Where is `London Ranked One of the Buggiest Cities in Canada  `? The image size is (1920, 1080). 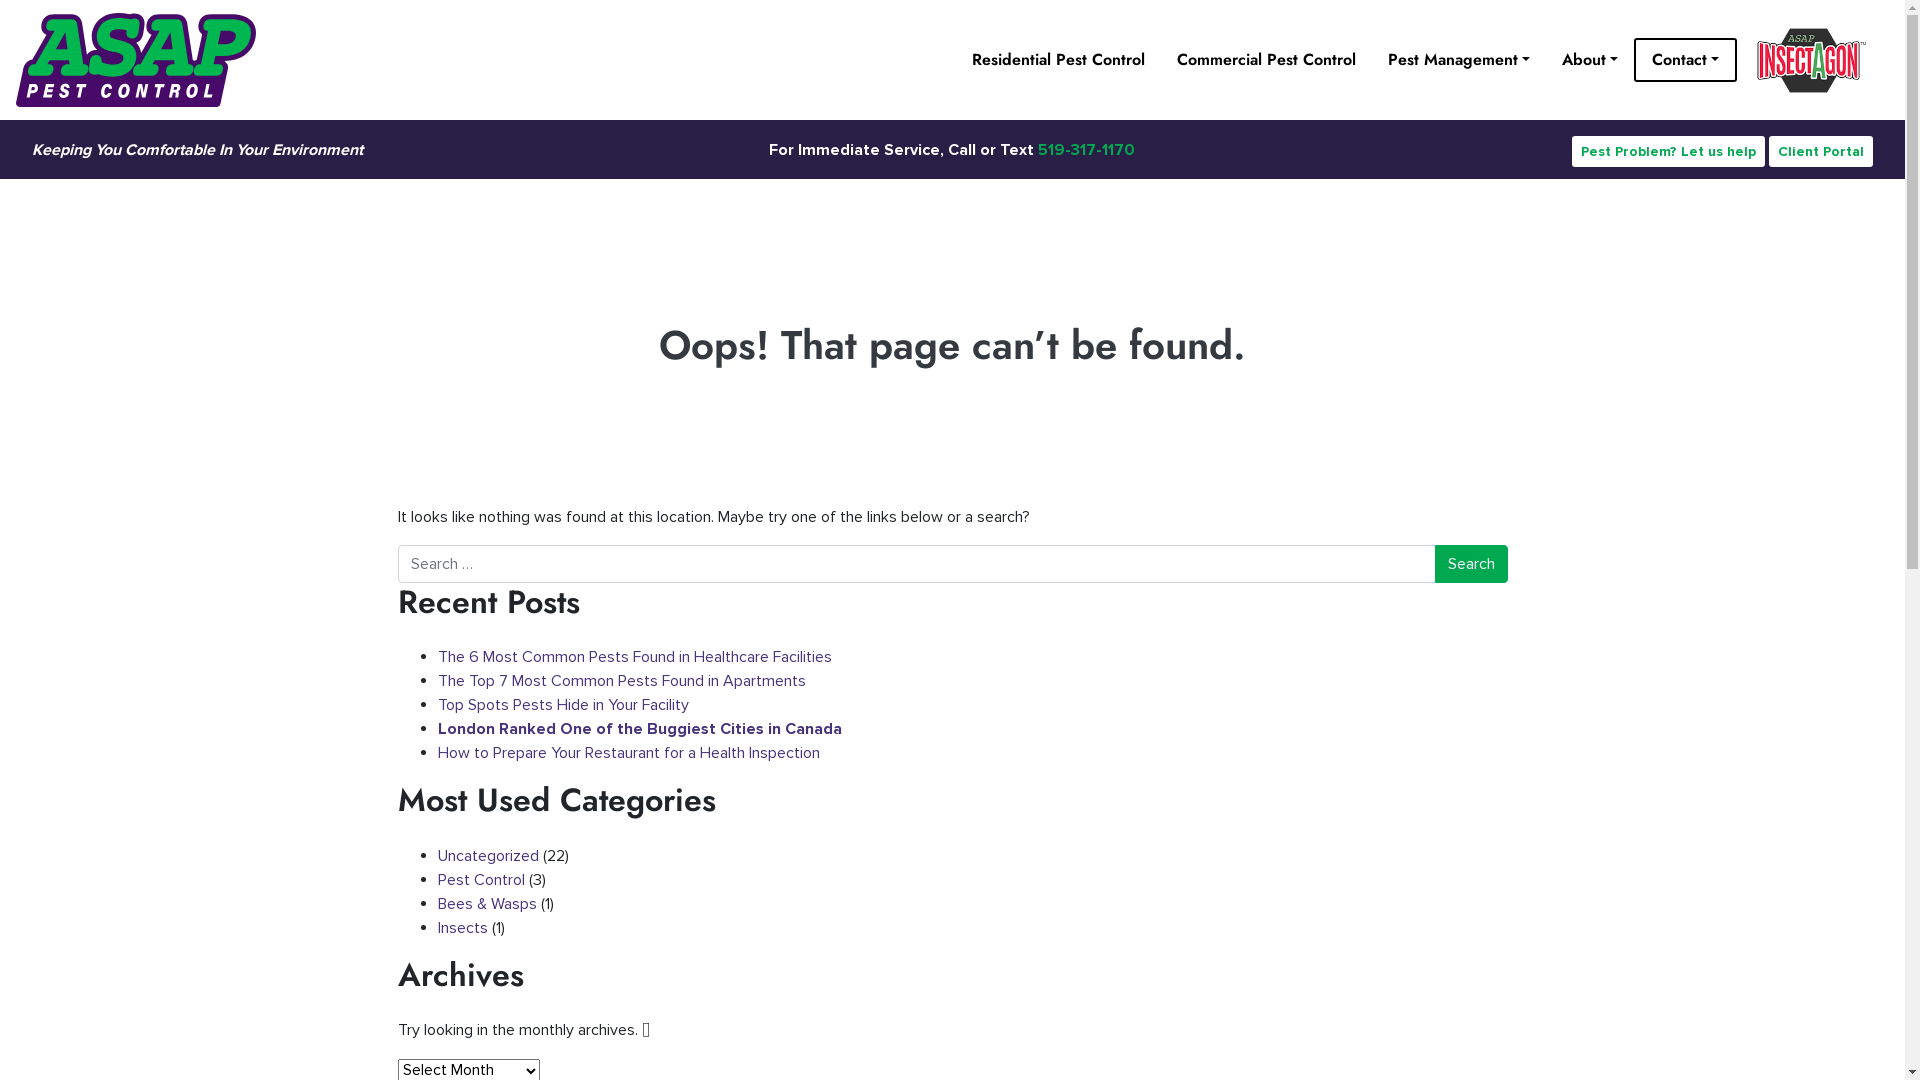 London Ranked One of the Buggiest Cities in Canada   is located at coordinates (644, 729).